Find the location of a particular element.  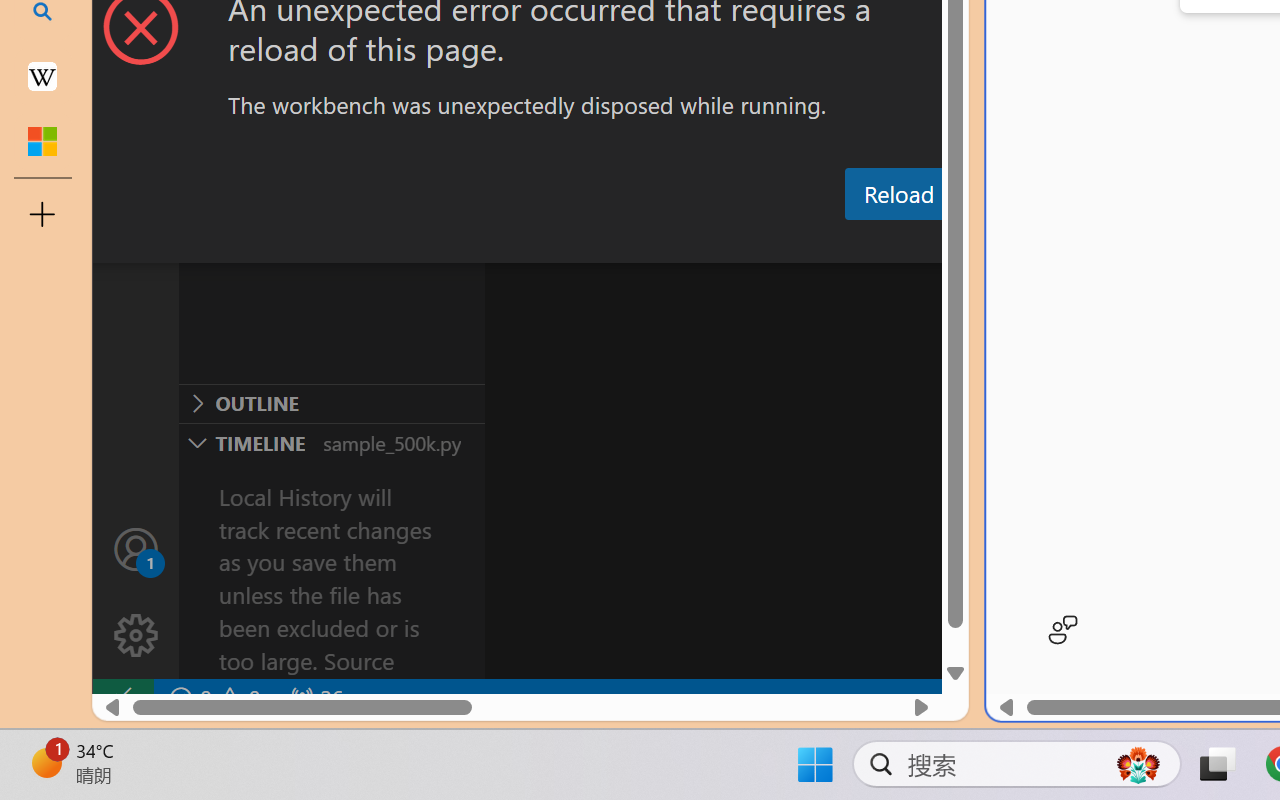

Earth - Wikipedia is located at coordinates (42, 76).